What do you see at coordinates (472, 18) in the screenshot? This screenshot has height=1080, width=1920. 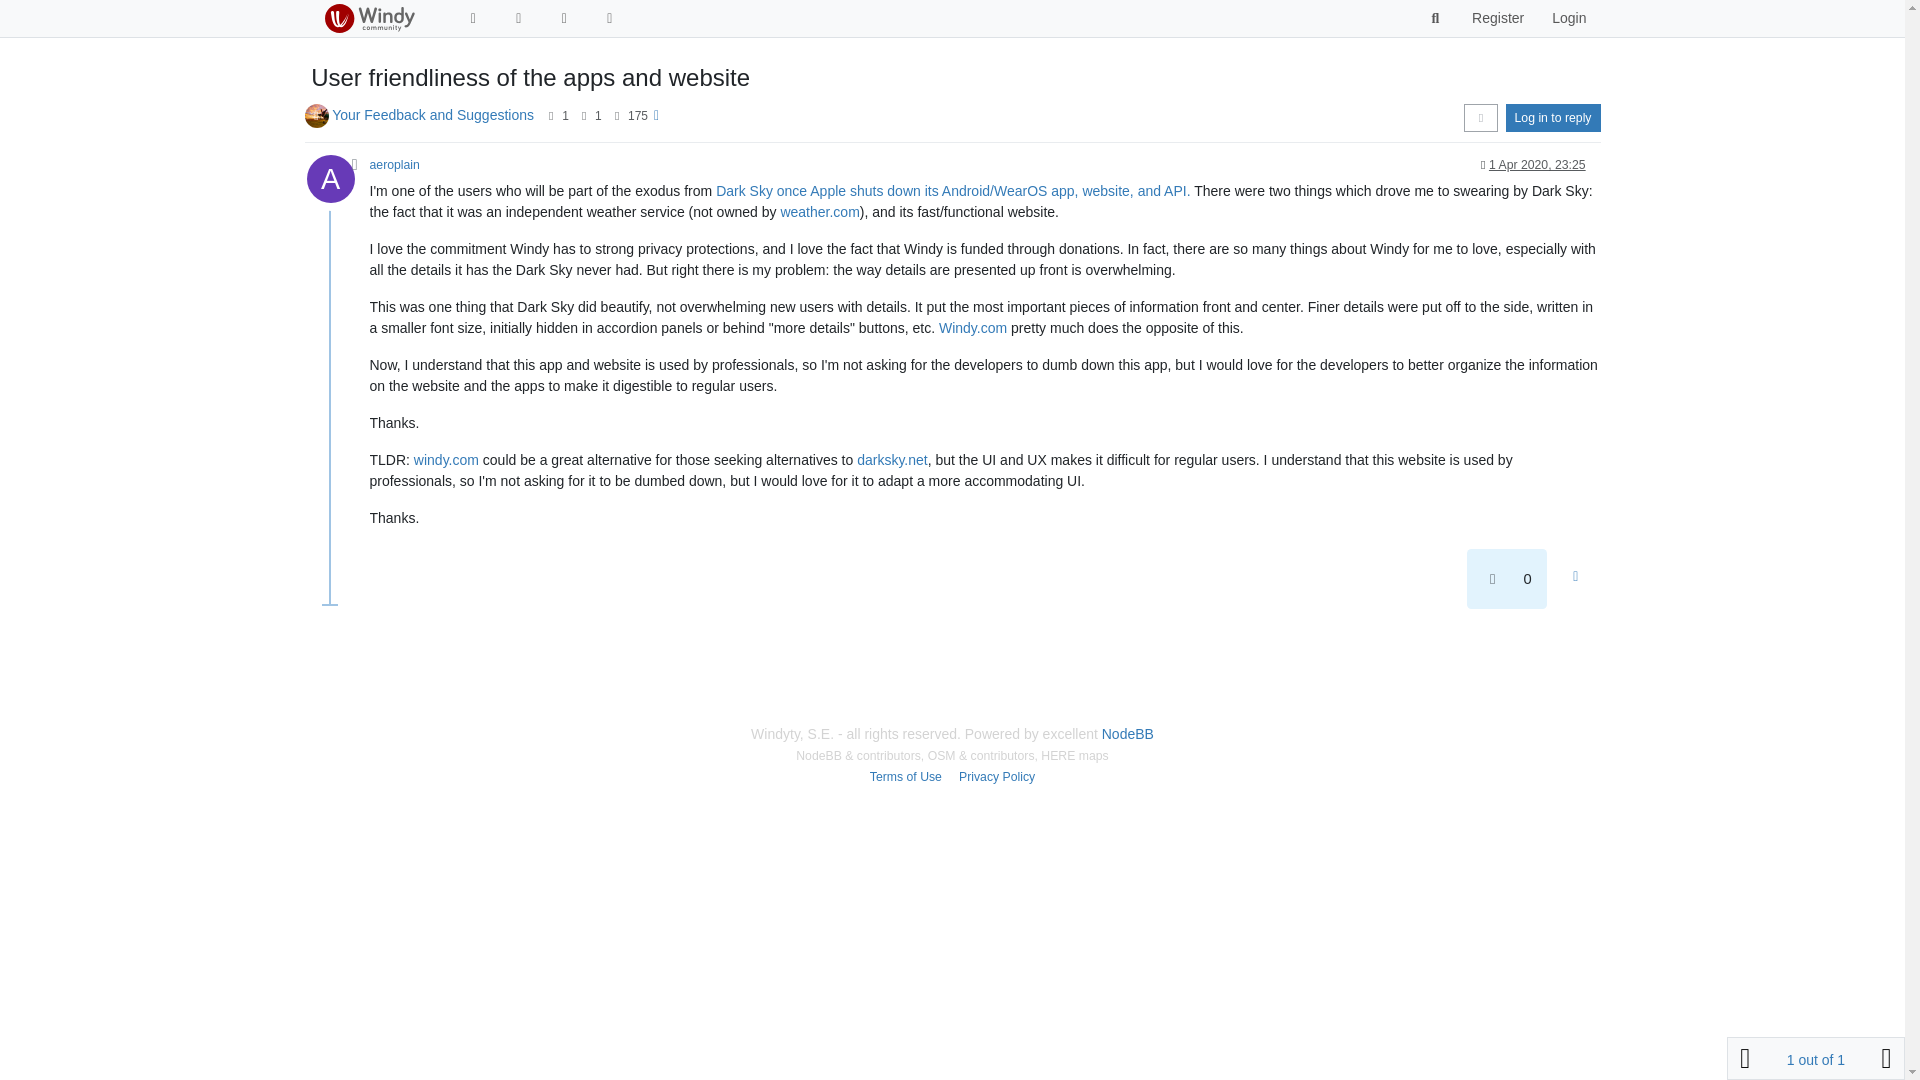 I see `Unread` at bounding box center [472, 18].